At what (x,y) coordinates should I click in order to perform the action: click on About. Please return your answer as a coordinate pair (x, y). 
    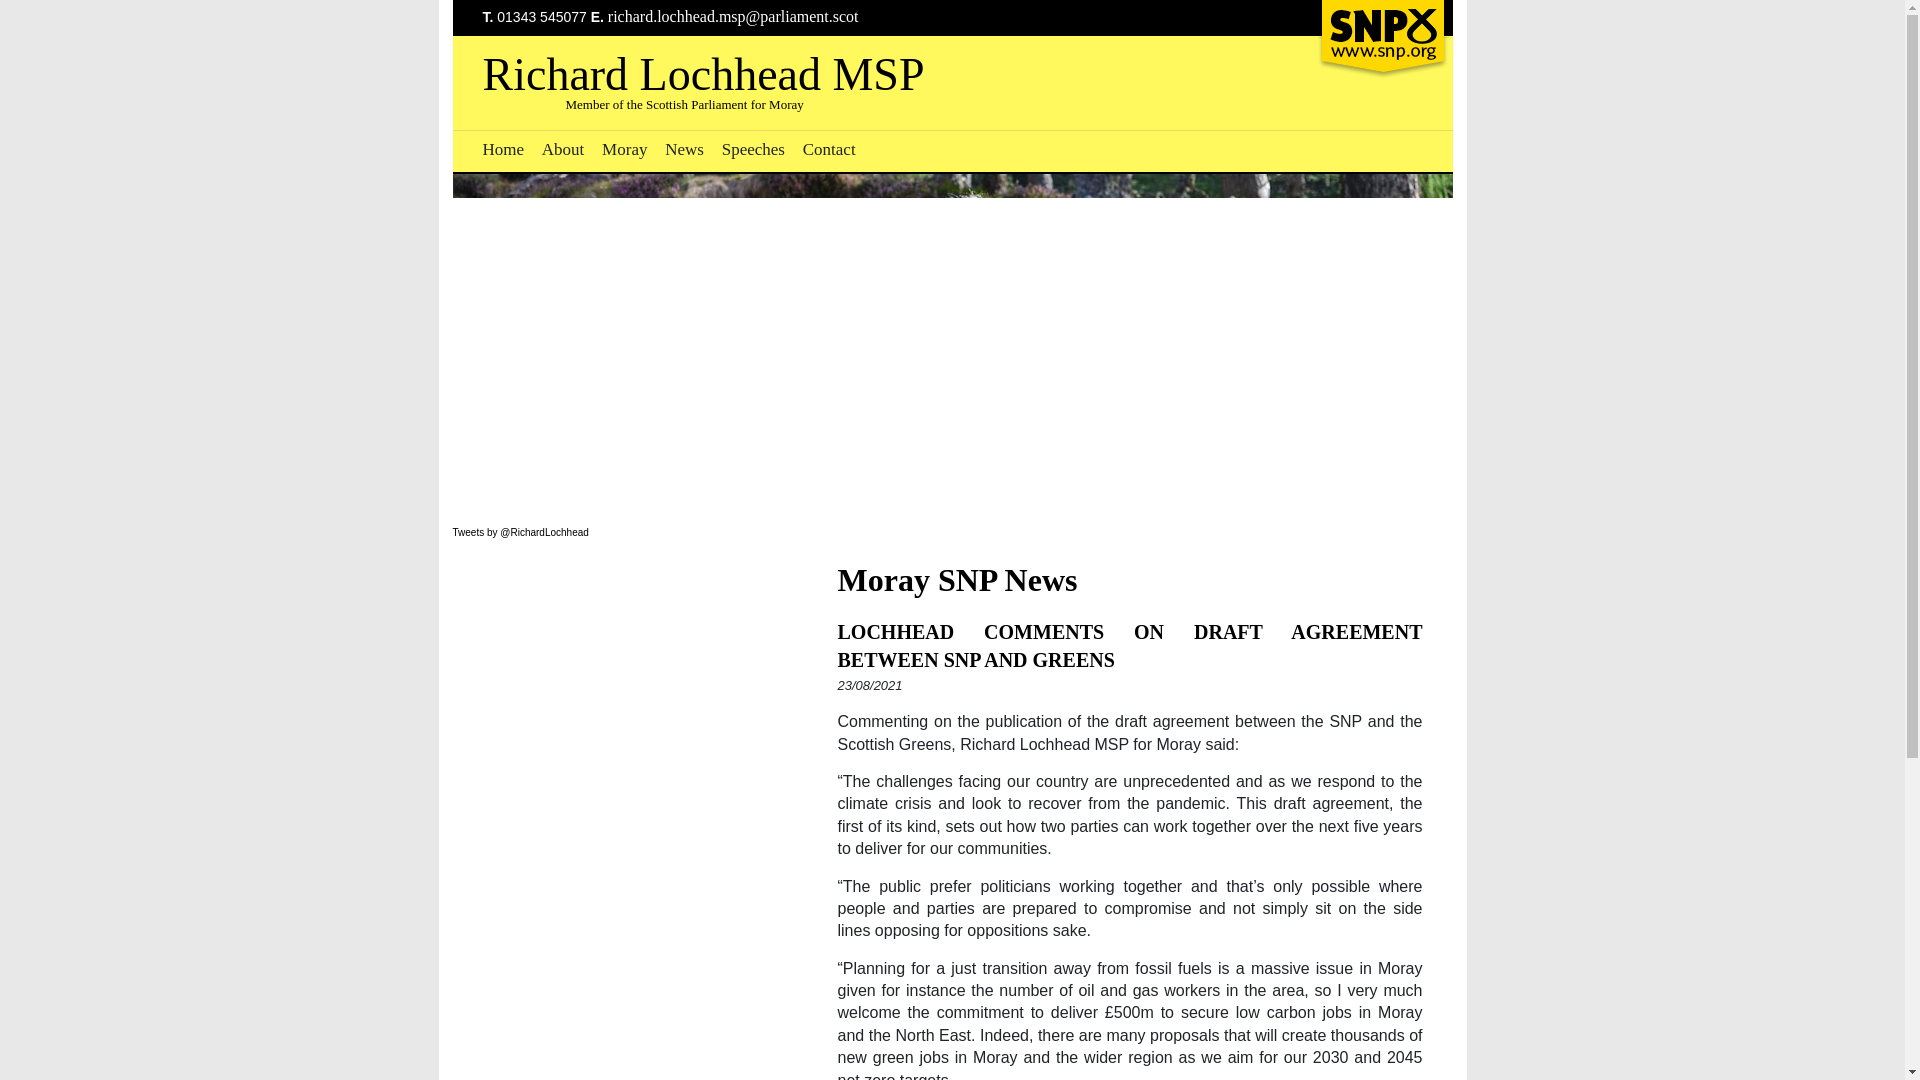
    Looking at the image, I should click on (563, 149).